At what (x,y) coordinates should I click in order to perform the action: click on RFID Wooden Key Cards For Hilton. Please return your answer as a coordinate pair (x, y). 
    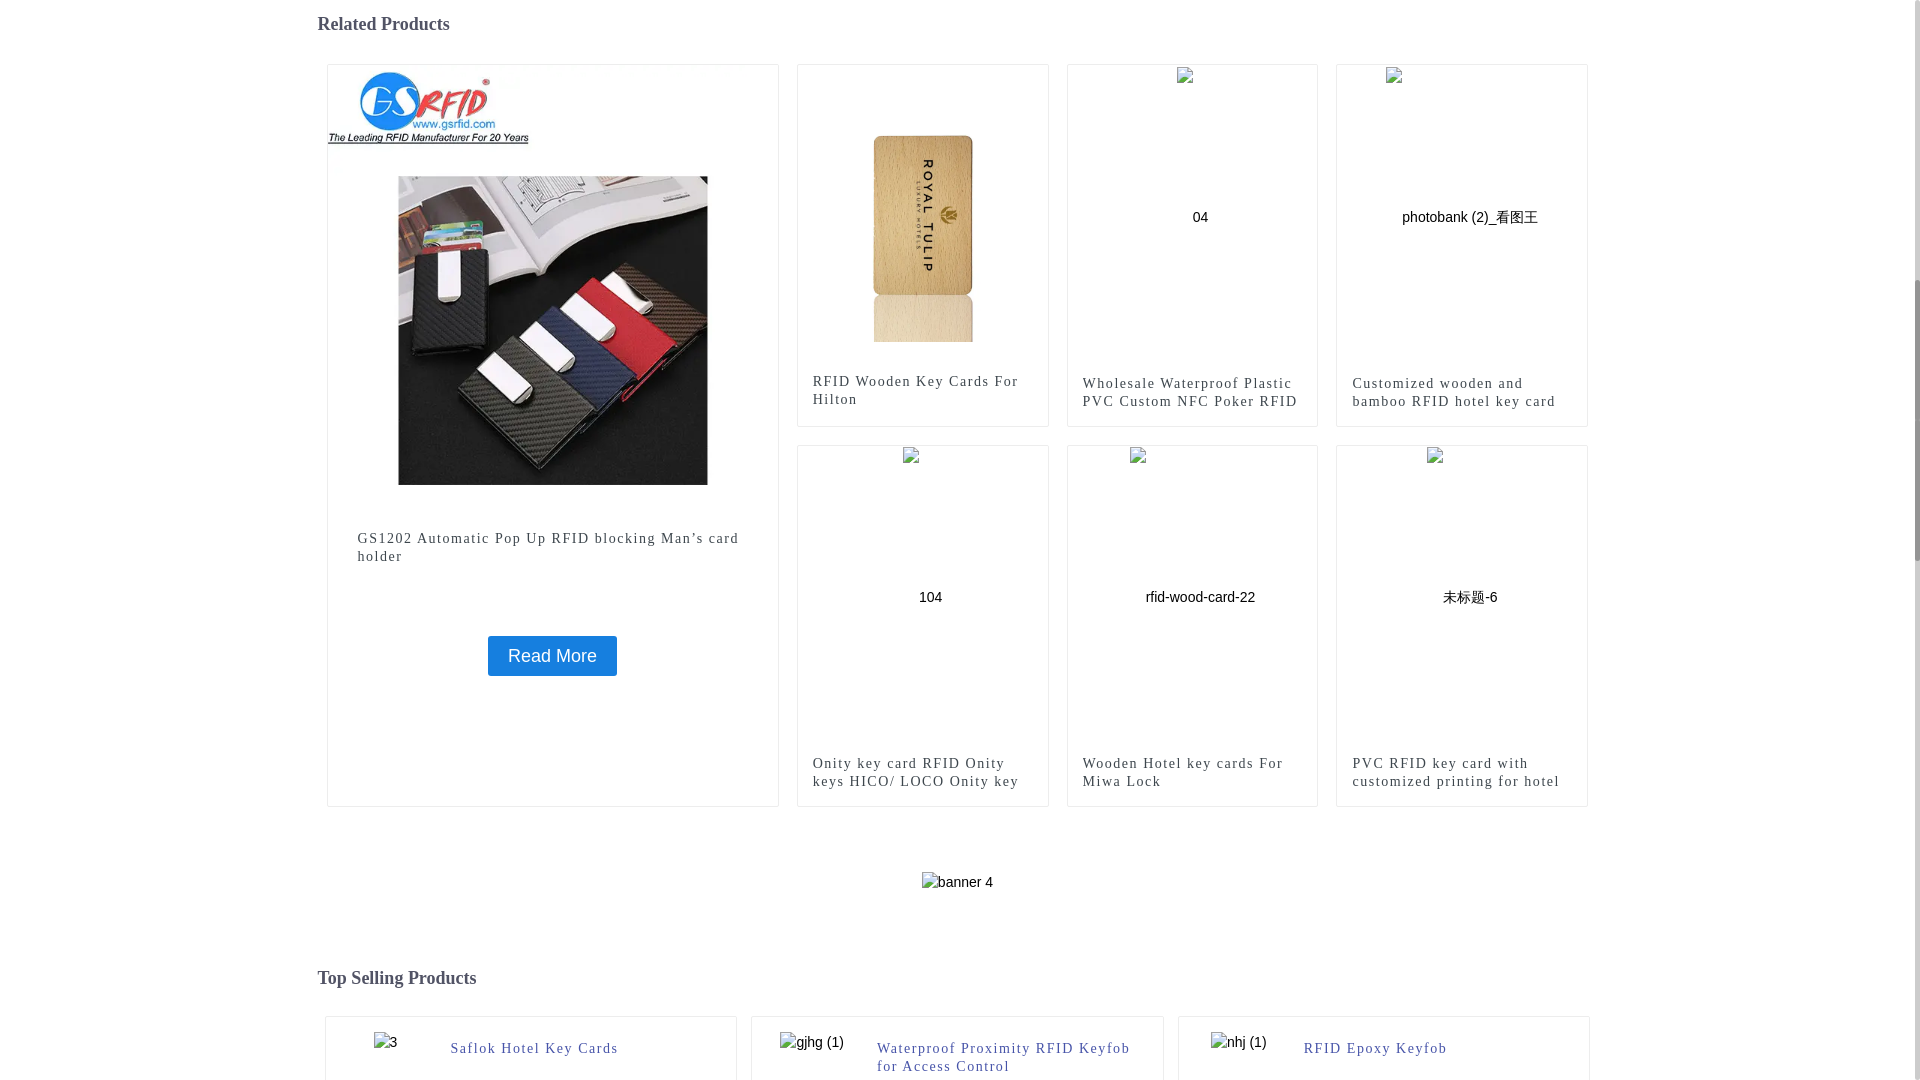
    Looking at the image, I should click on (922, 390).